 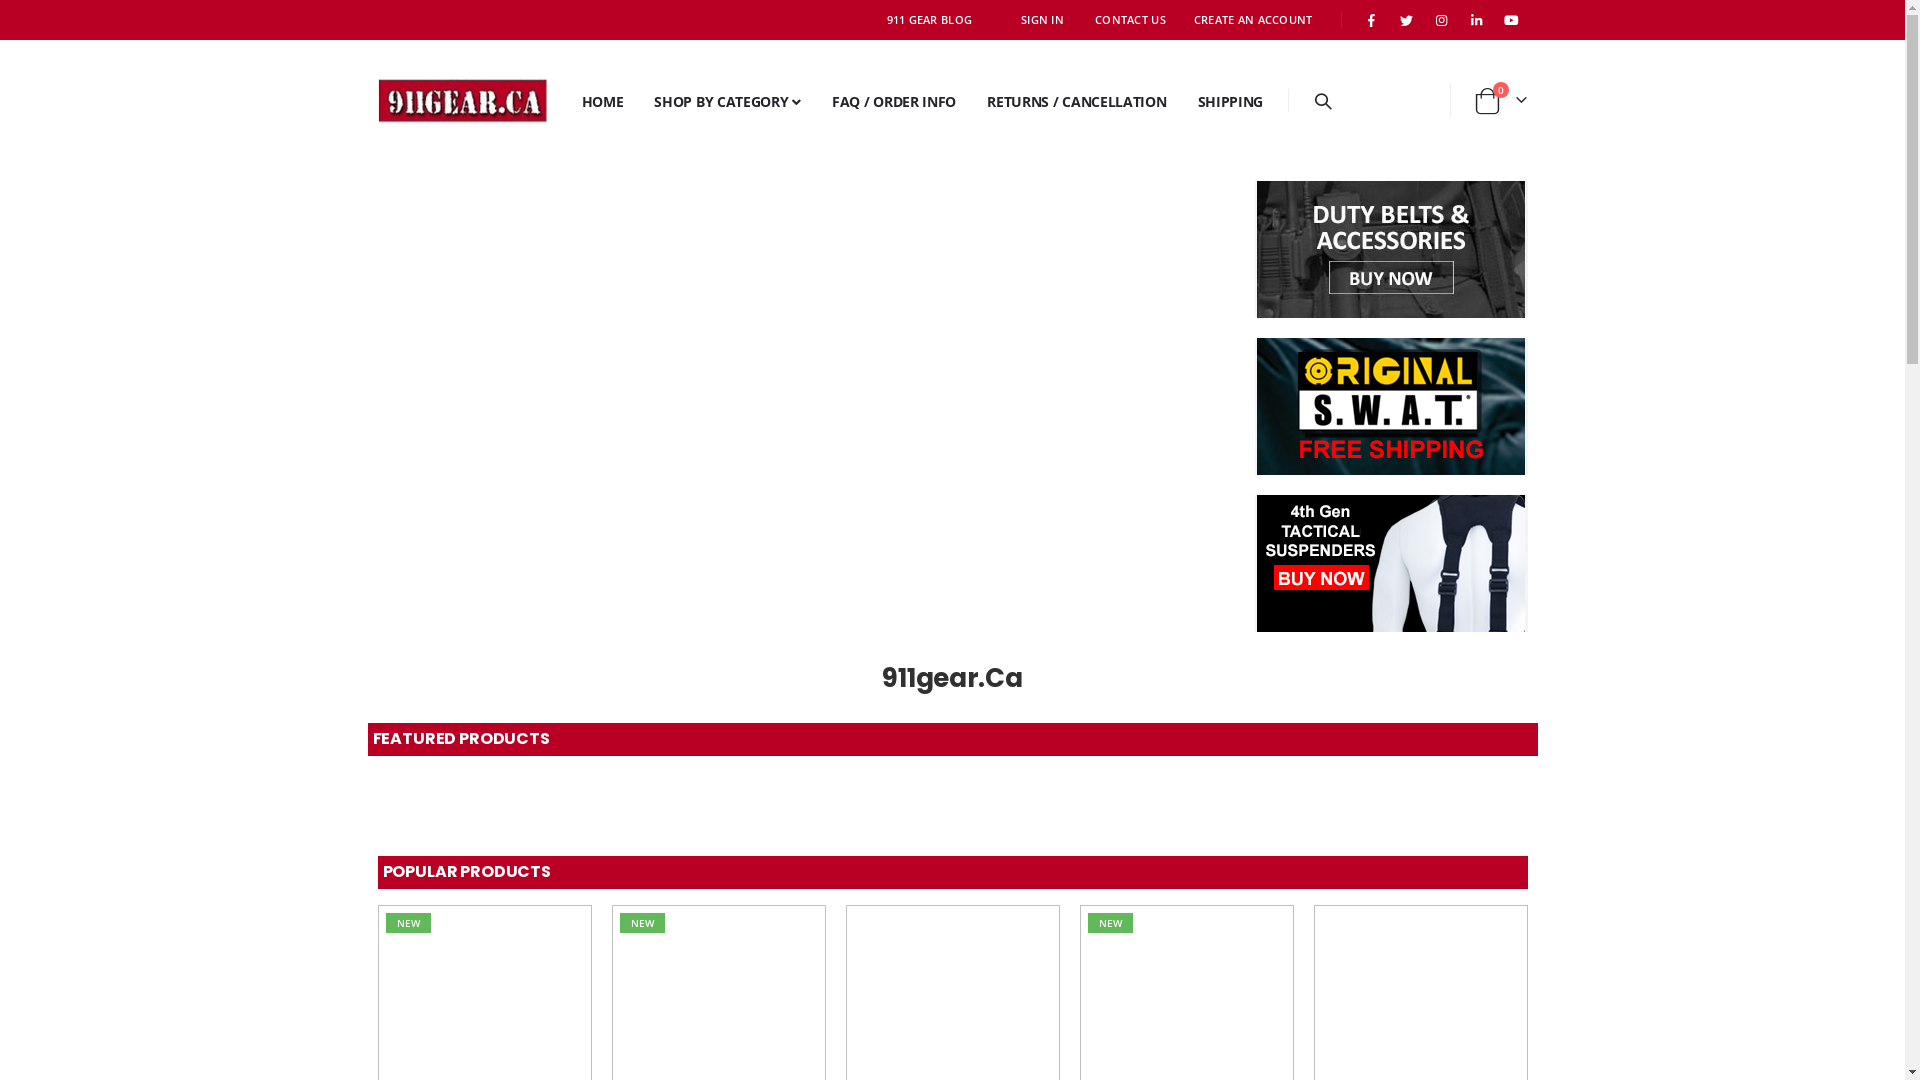 I want to click on SIGN IN, so click(x=1042, y=20).